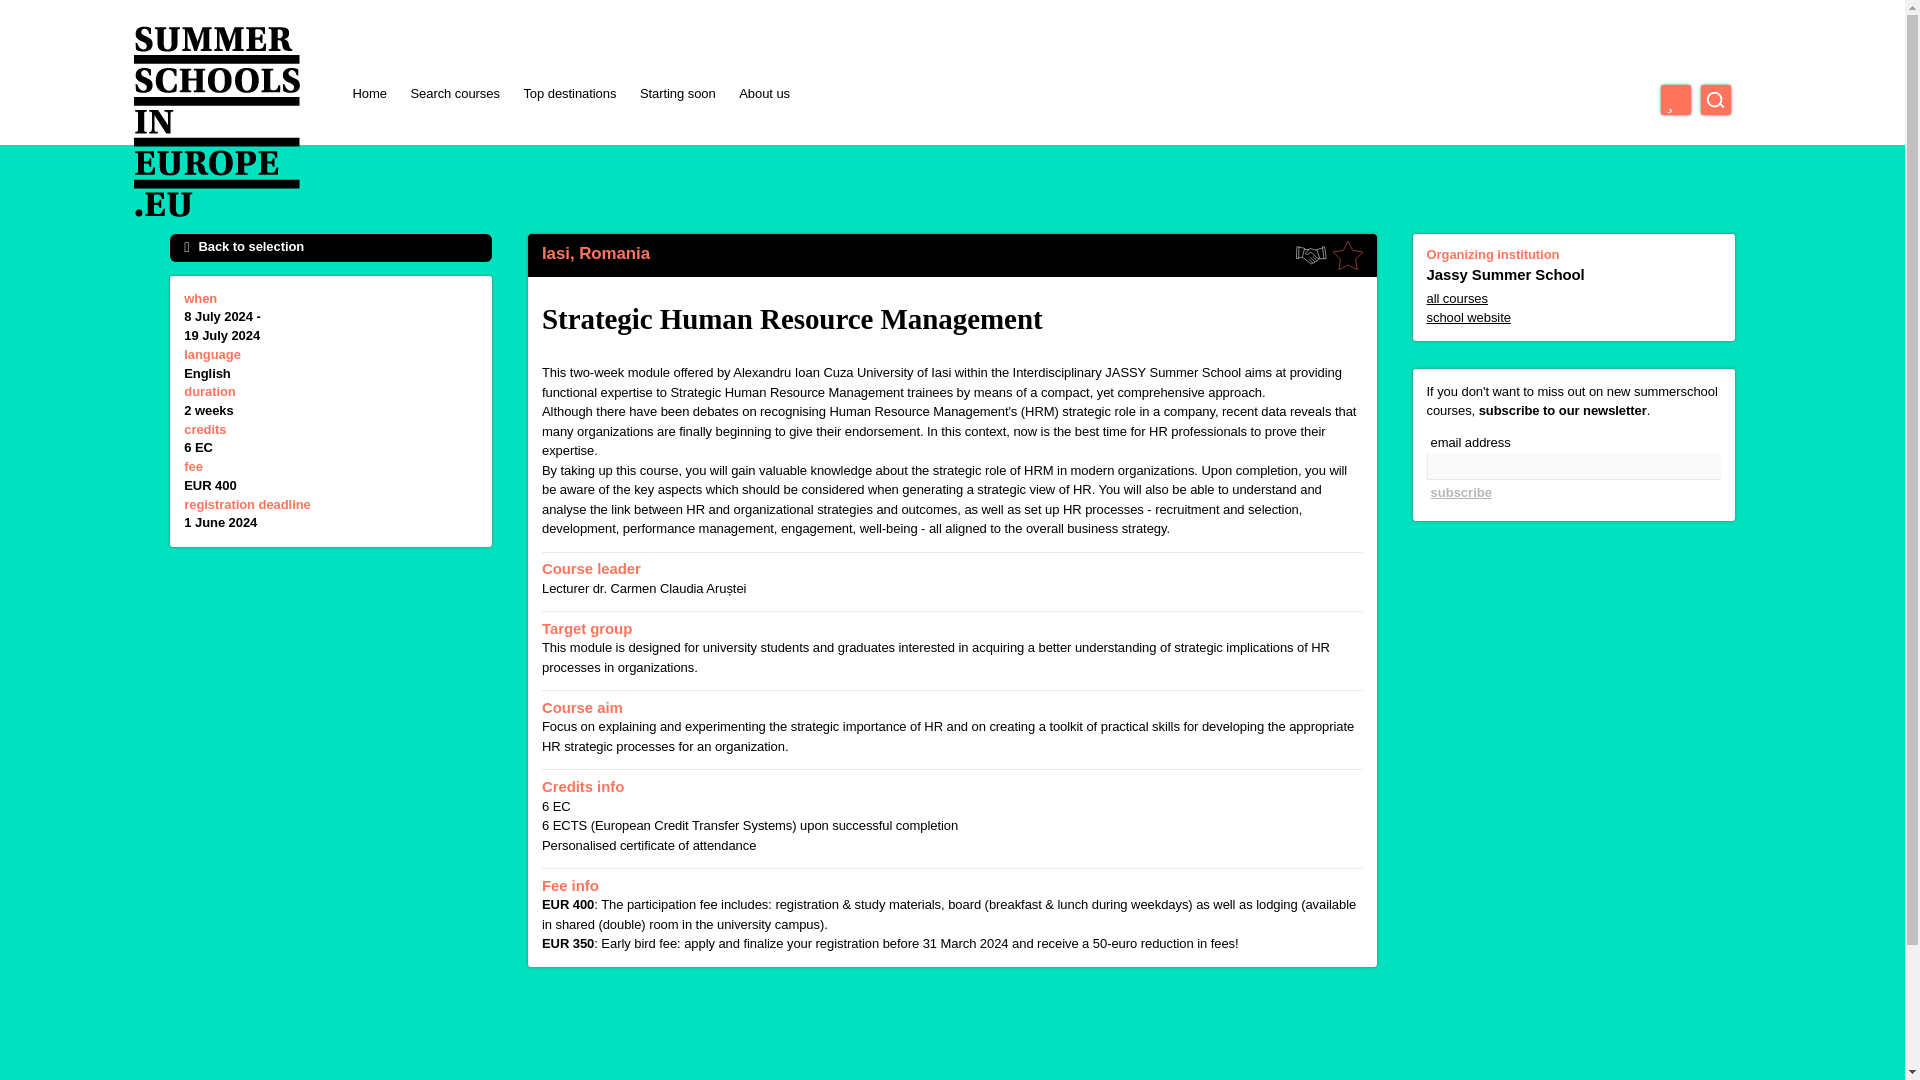 This screenshot has width=1920, height=1080. Describe the element at coordinates (678, 94) in the screenshot. I see `Starting soon` at that location.